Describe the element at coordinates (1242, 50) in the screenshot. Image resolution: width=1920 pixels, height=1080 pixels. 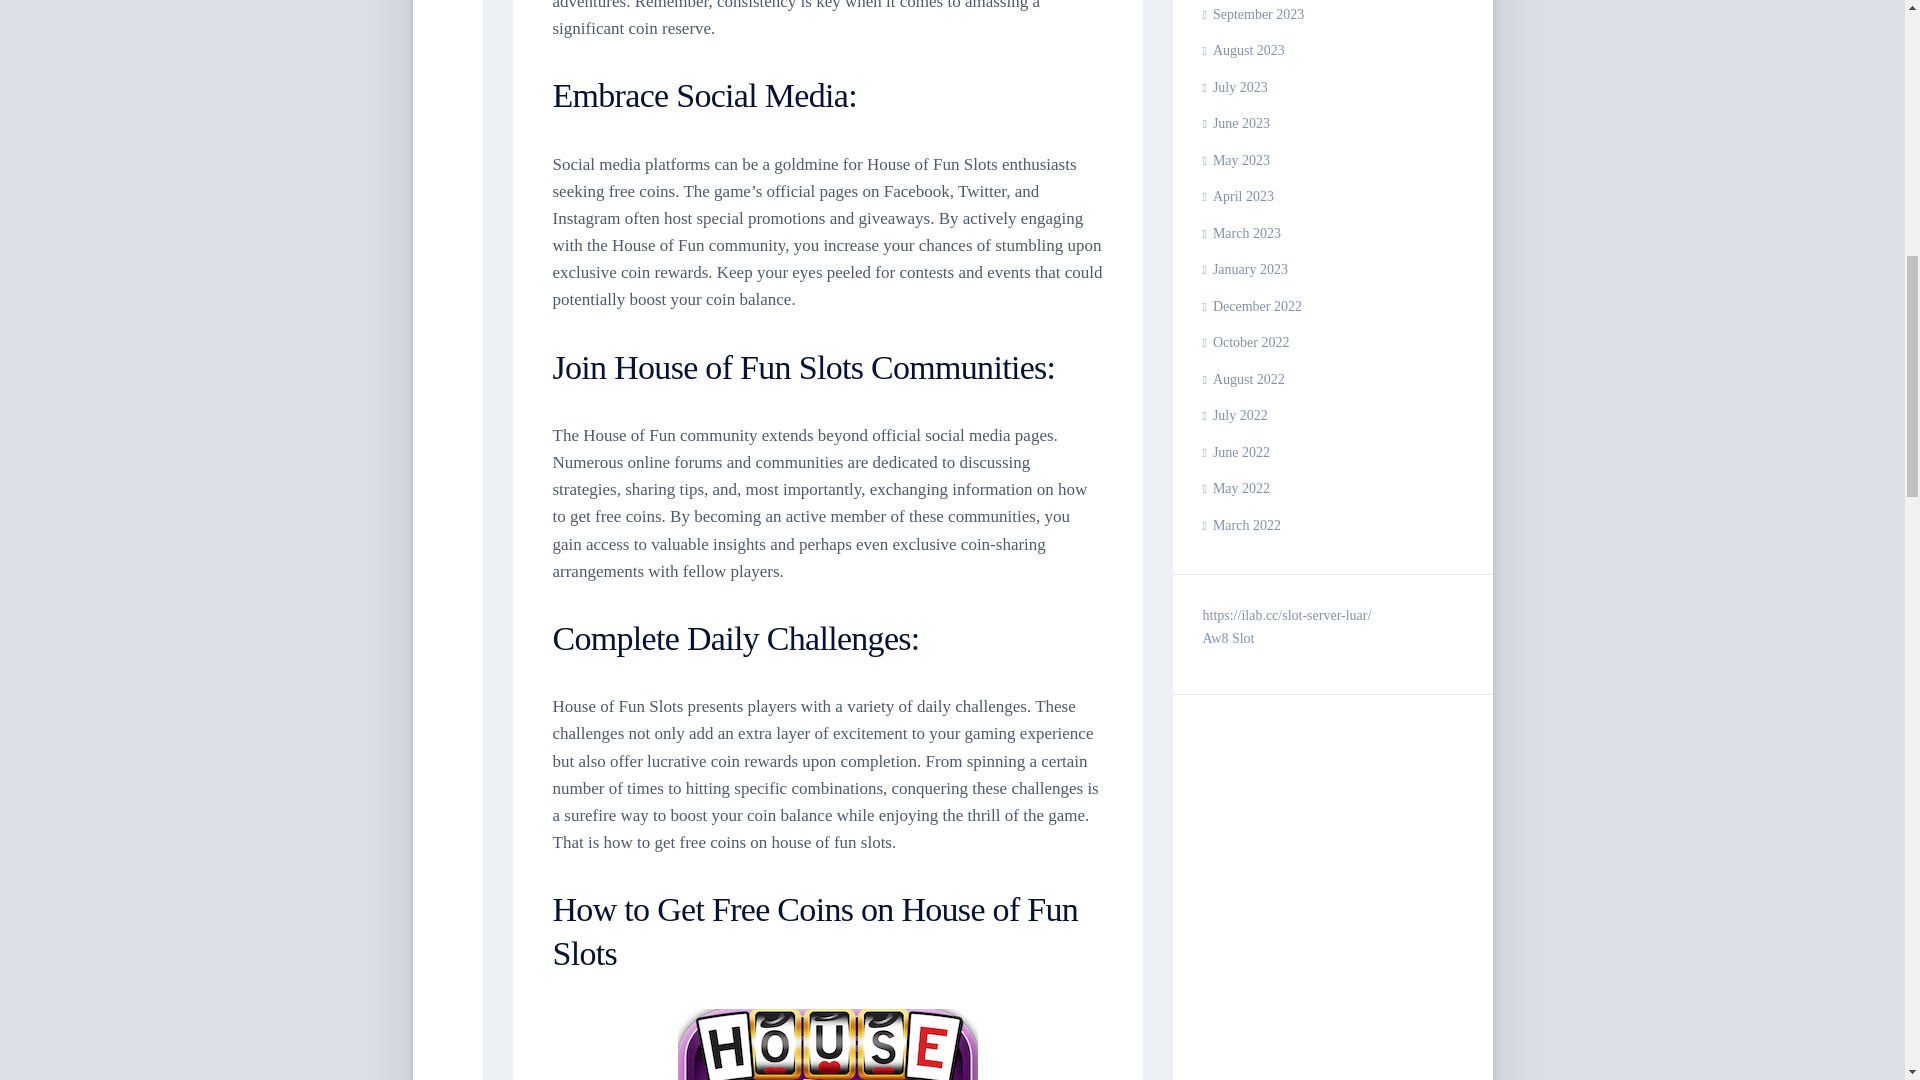
I see `August 2023` at that location.